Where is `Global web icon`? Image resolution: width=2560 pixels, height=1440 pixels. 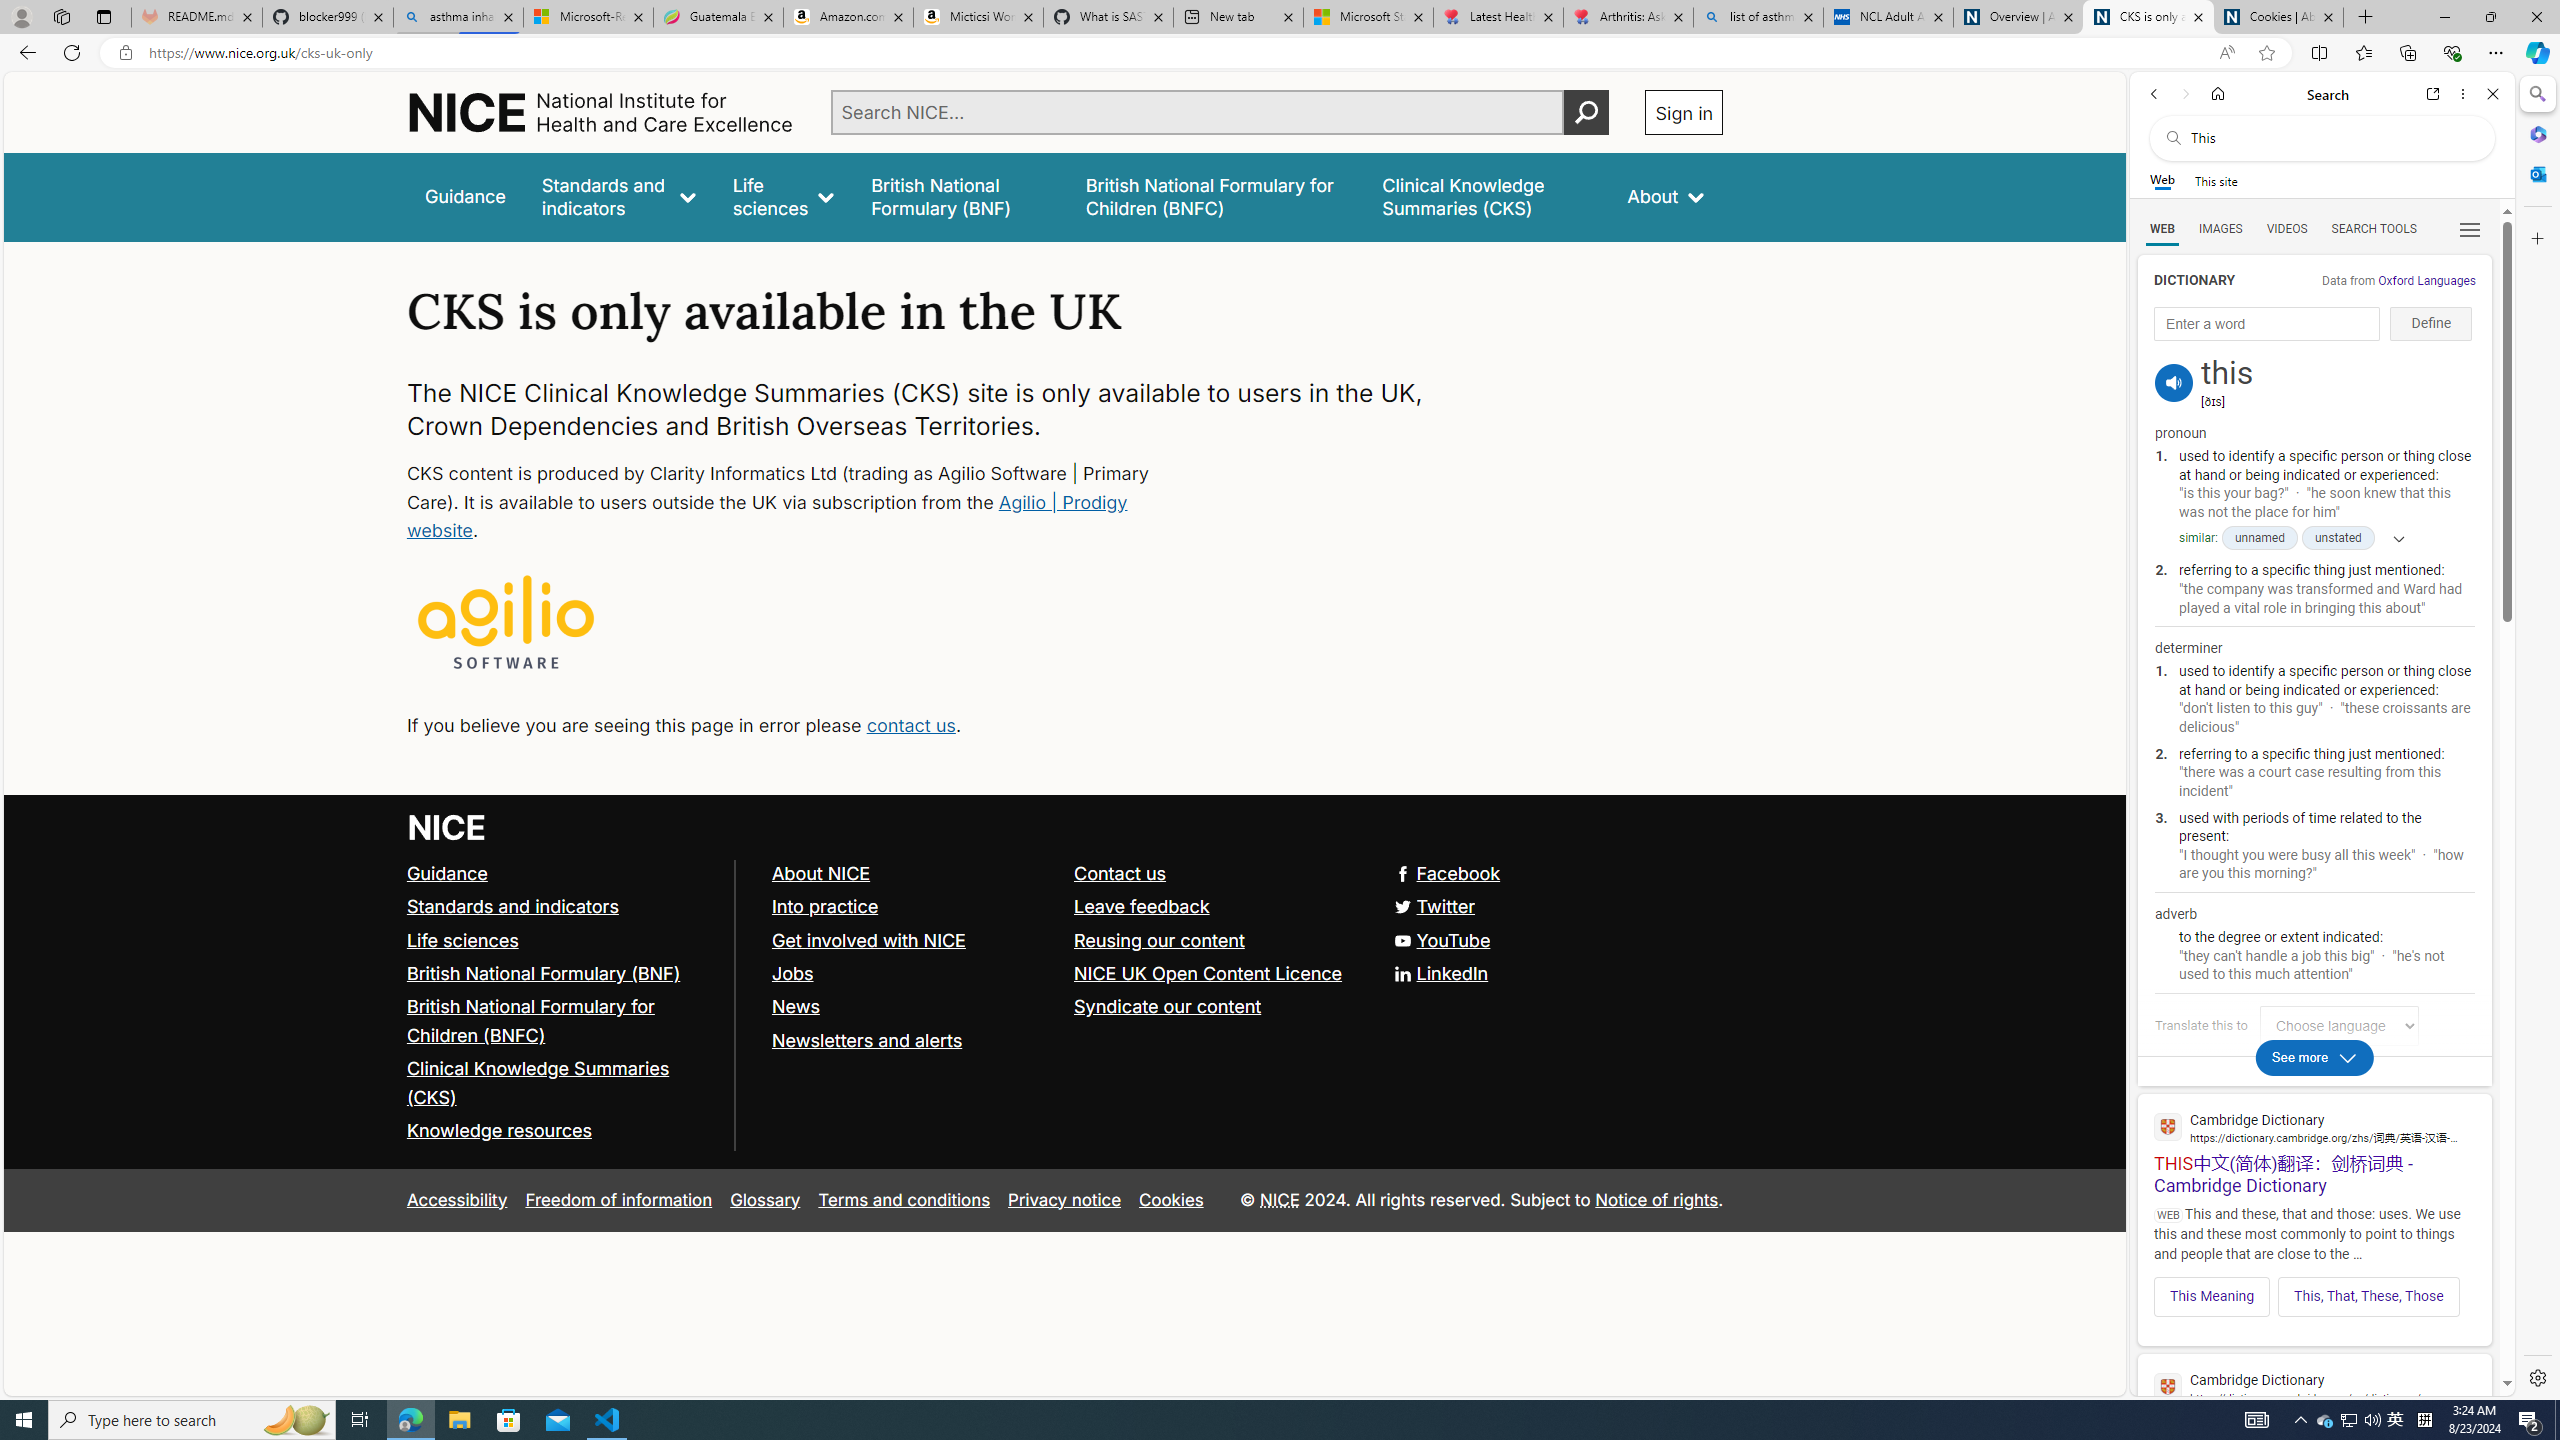
Global web icon is located at coordinates (2168, 1387).